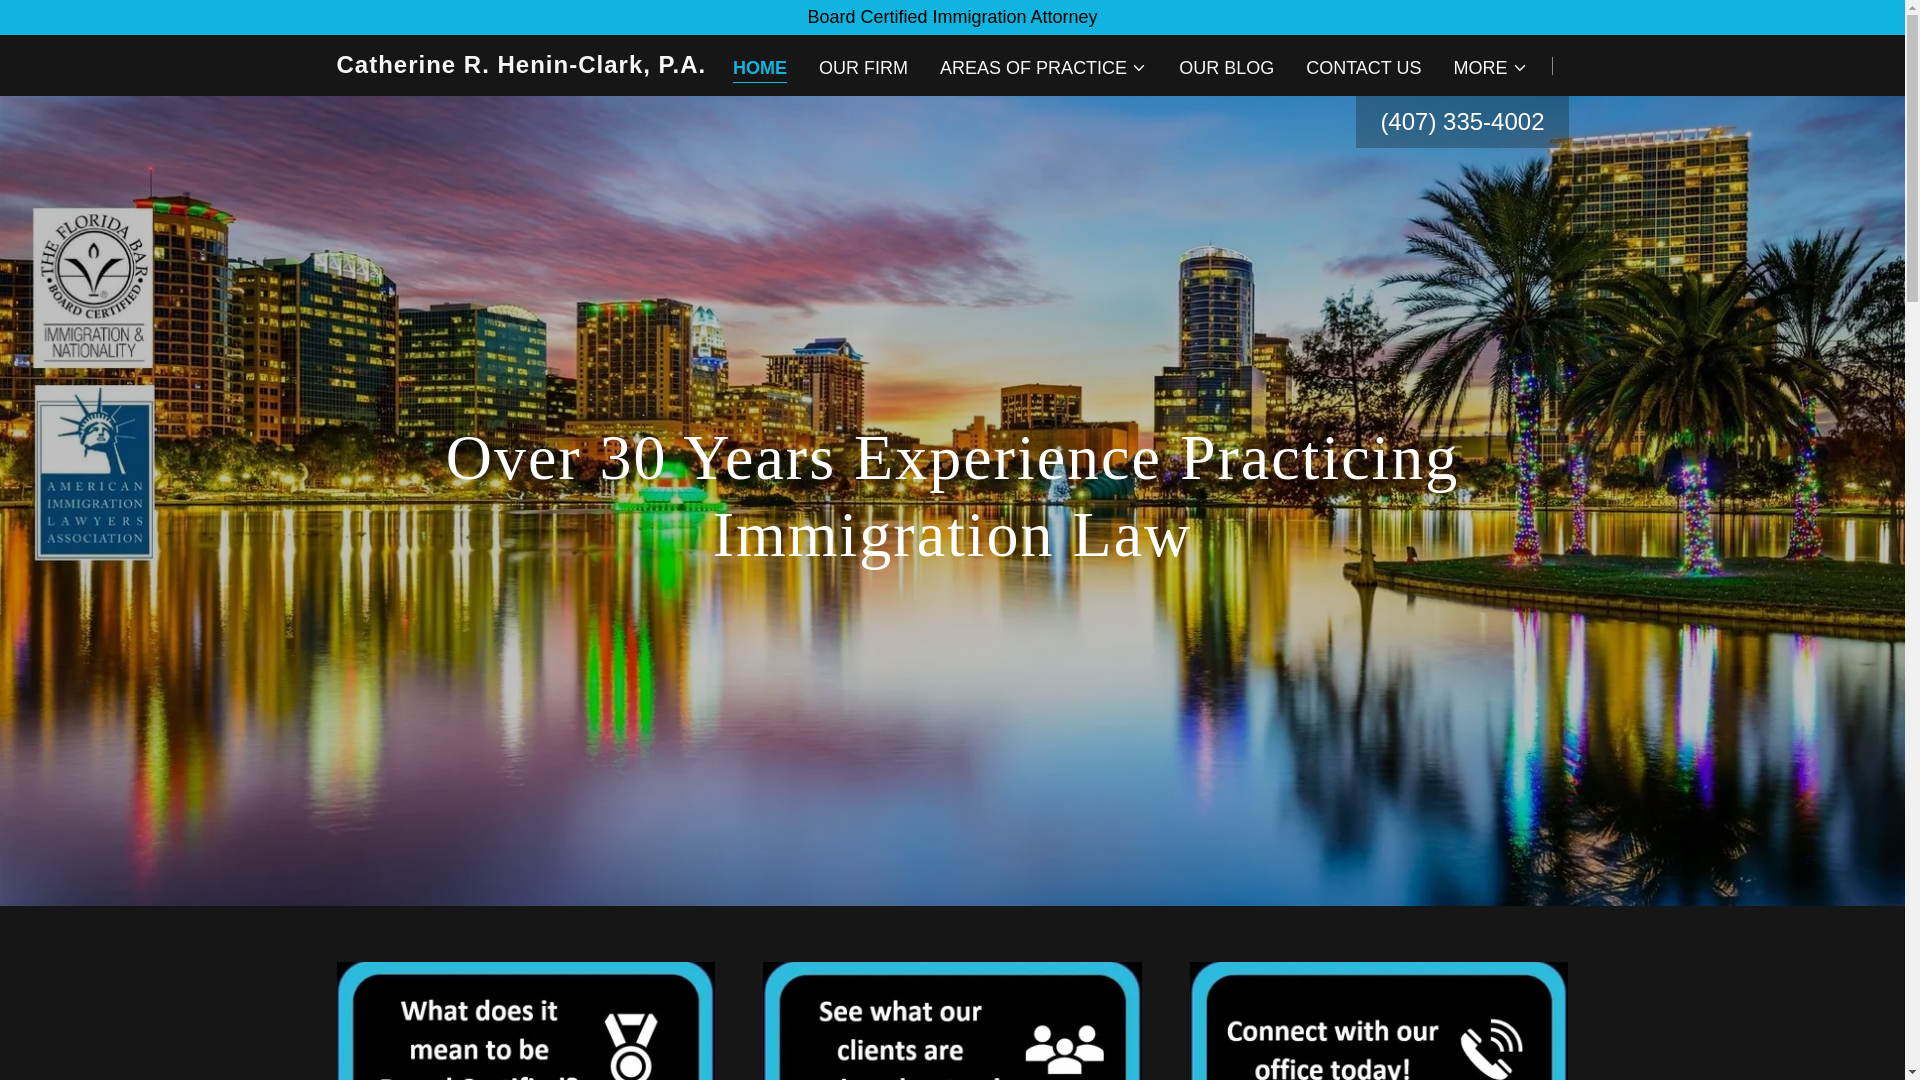 The height and width of the screenshot is (1080, 1920). I want to click on CONTACT US, so click(1362, 68).